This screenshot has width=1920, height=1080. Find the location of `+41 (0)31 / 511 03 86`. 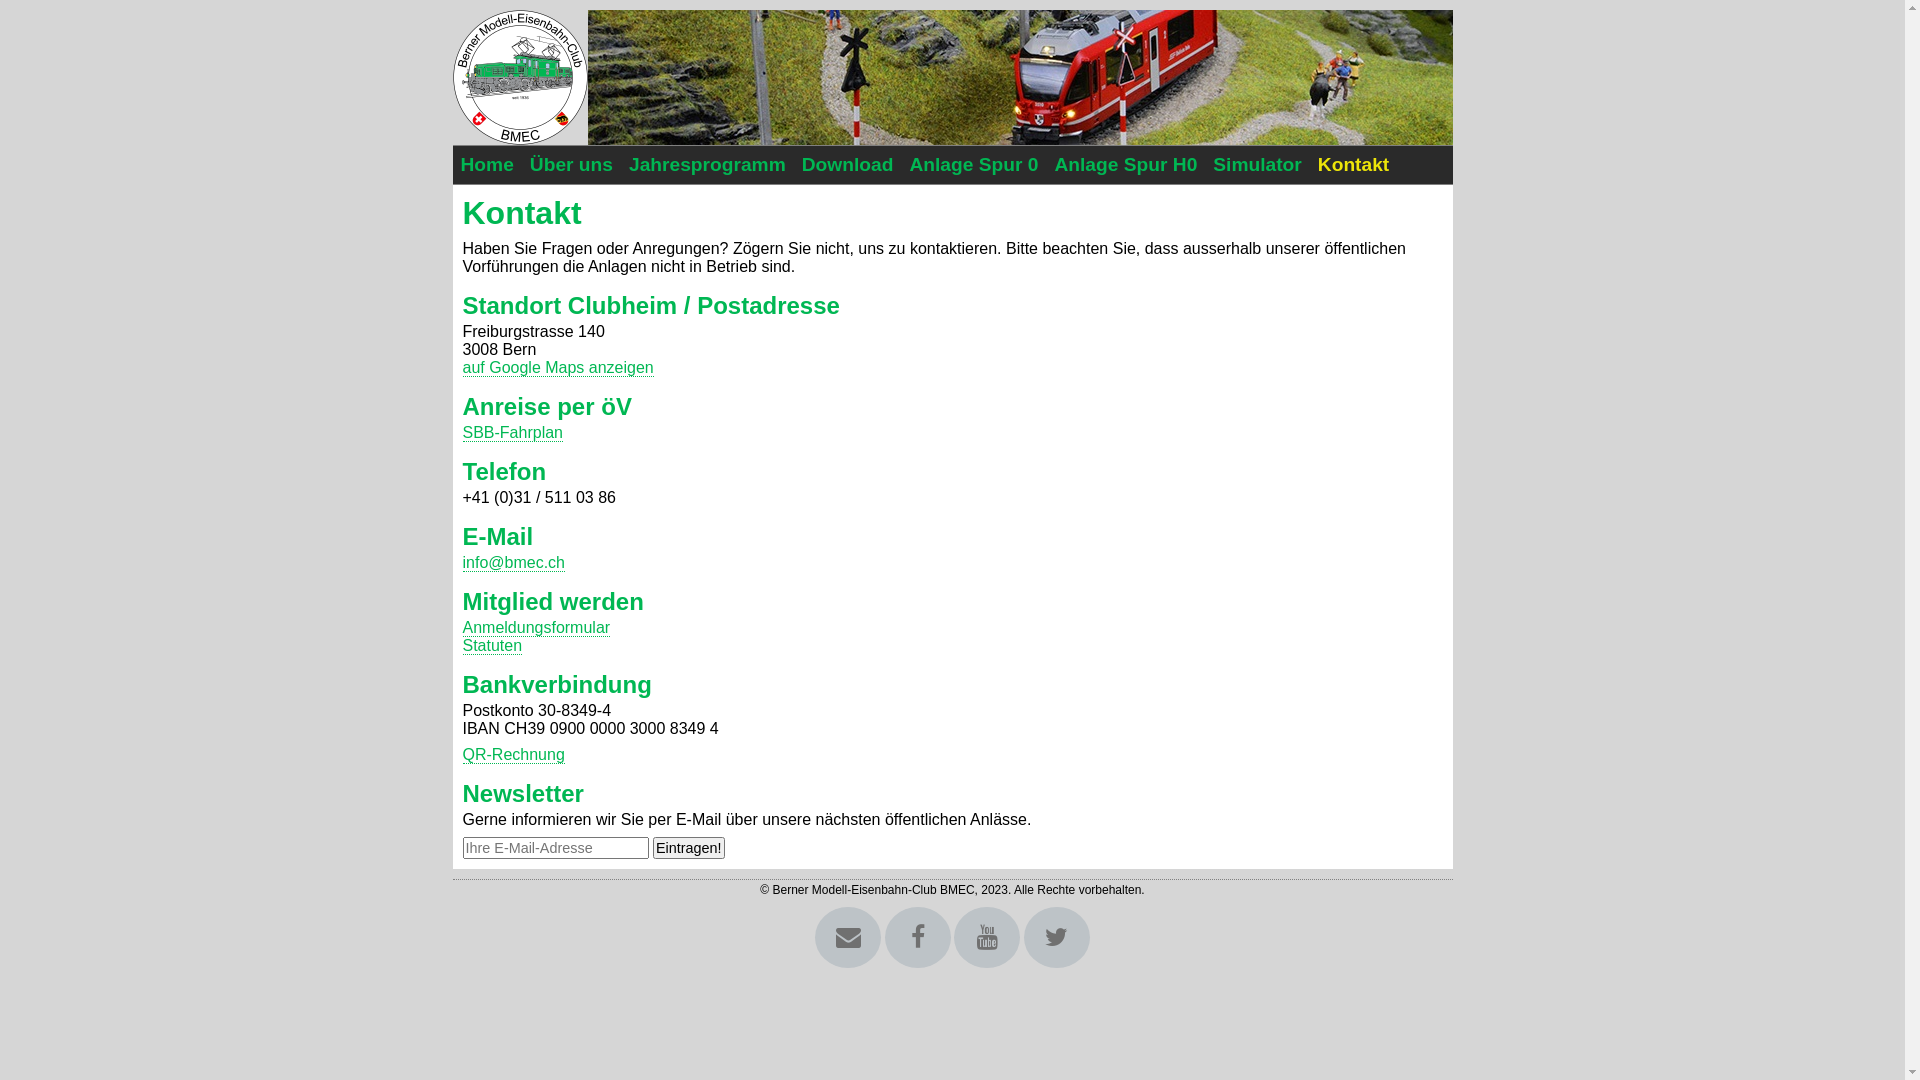

+41 (0)31 / 511 03 86 is located at coordinates (538, 498).